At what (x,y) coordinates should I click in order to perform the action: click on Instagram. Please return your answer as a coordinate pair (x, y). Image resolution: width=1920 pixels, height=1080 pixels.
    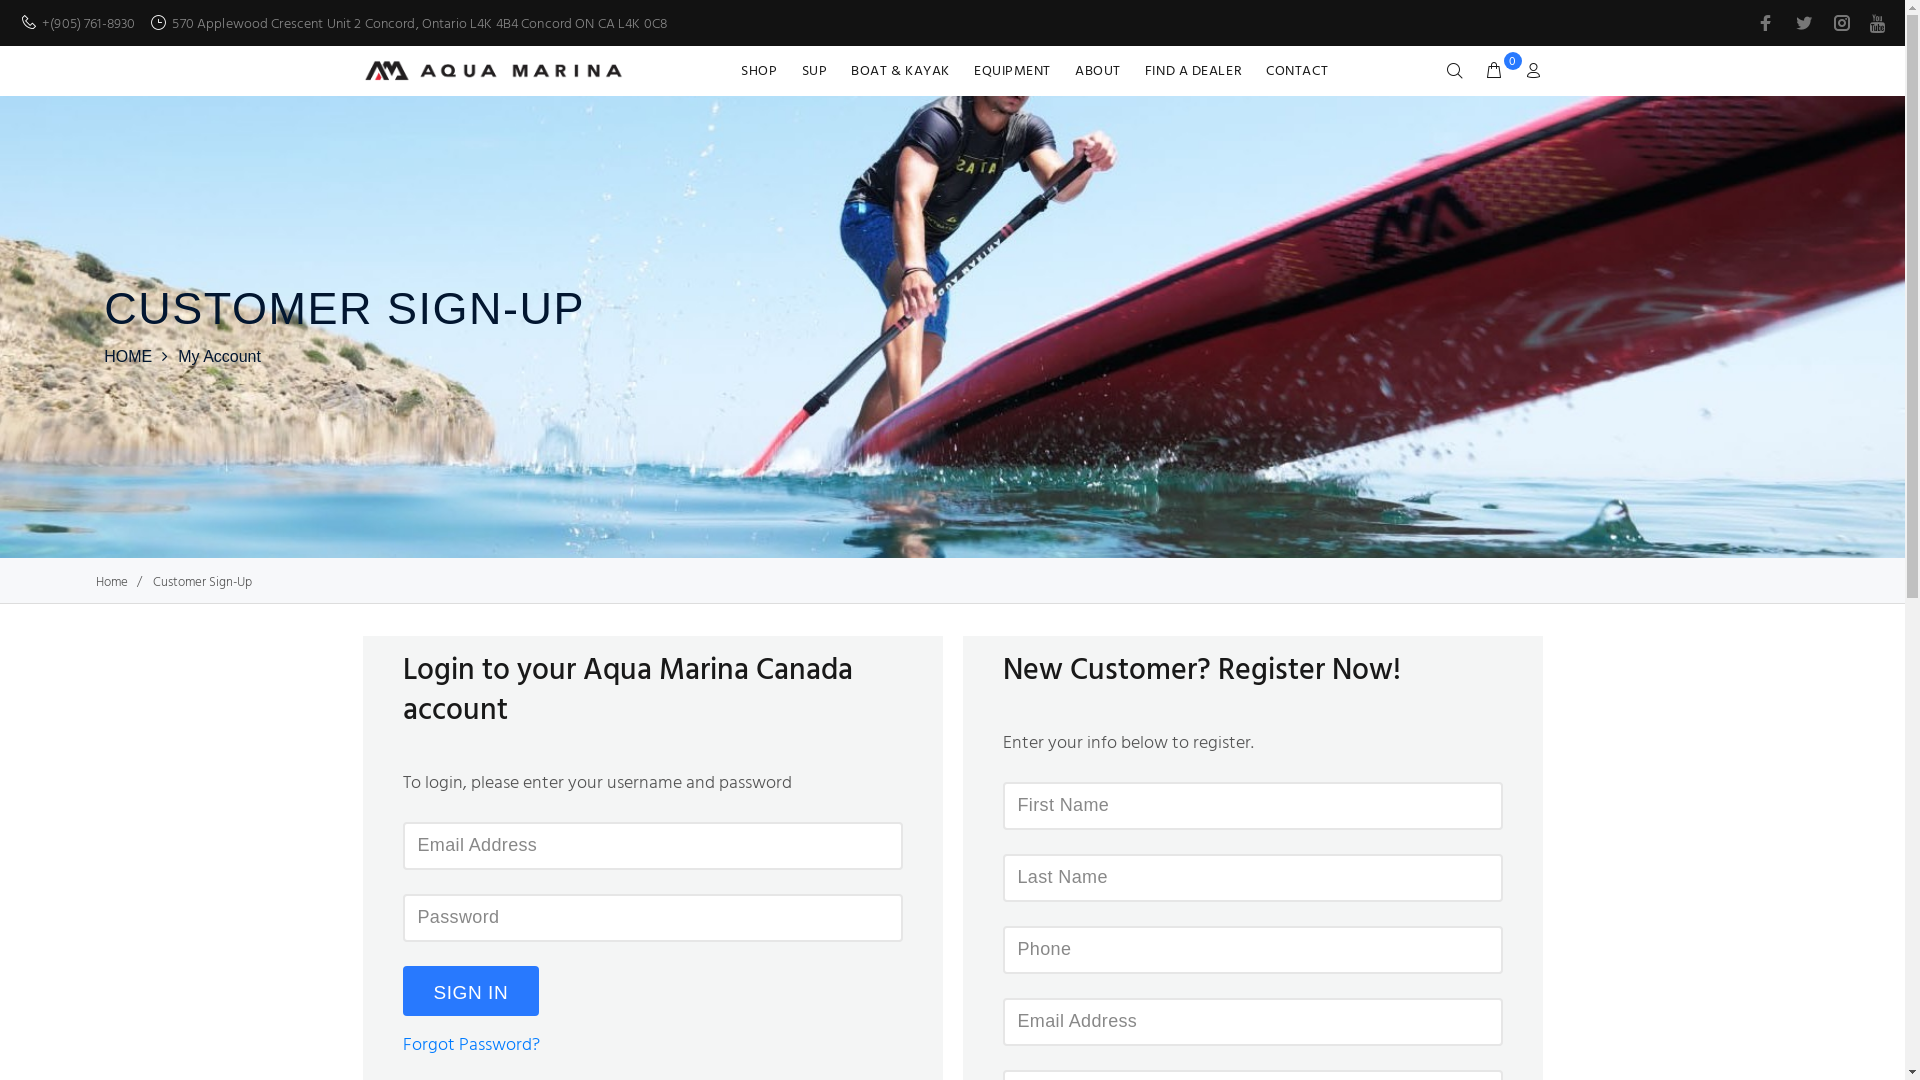
    Looking at the image, I should click on (1842, 23).